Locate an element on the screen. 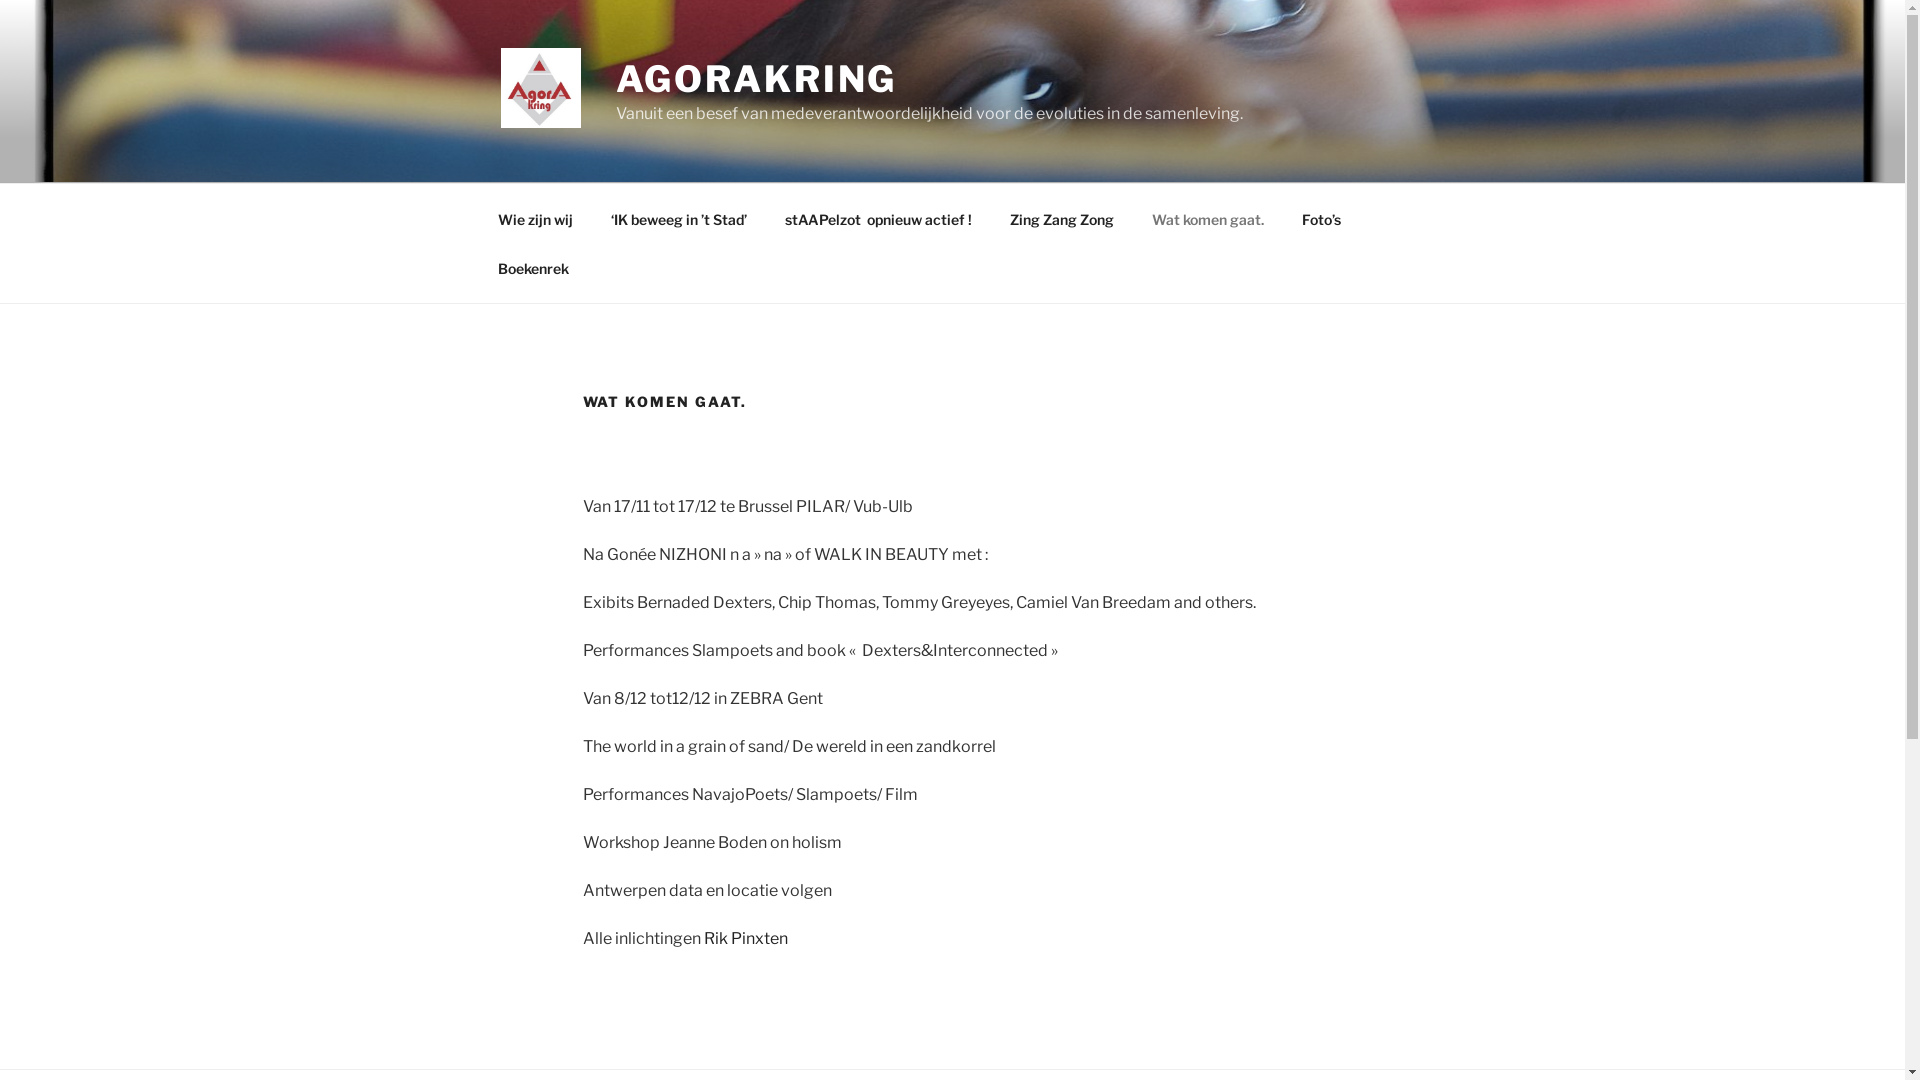 Image resolution: width=1920 pixels, height=1080 pixels. Zing Zang Zong is located at coordinates (1062, 218).